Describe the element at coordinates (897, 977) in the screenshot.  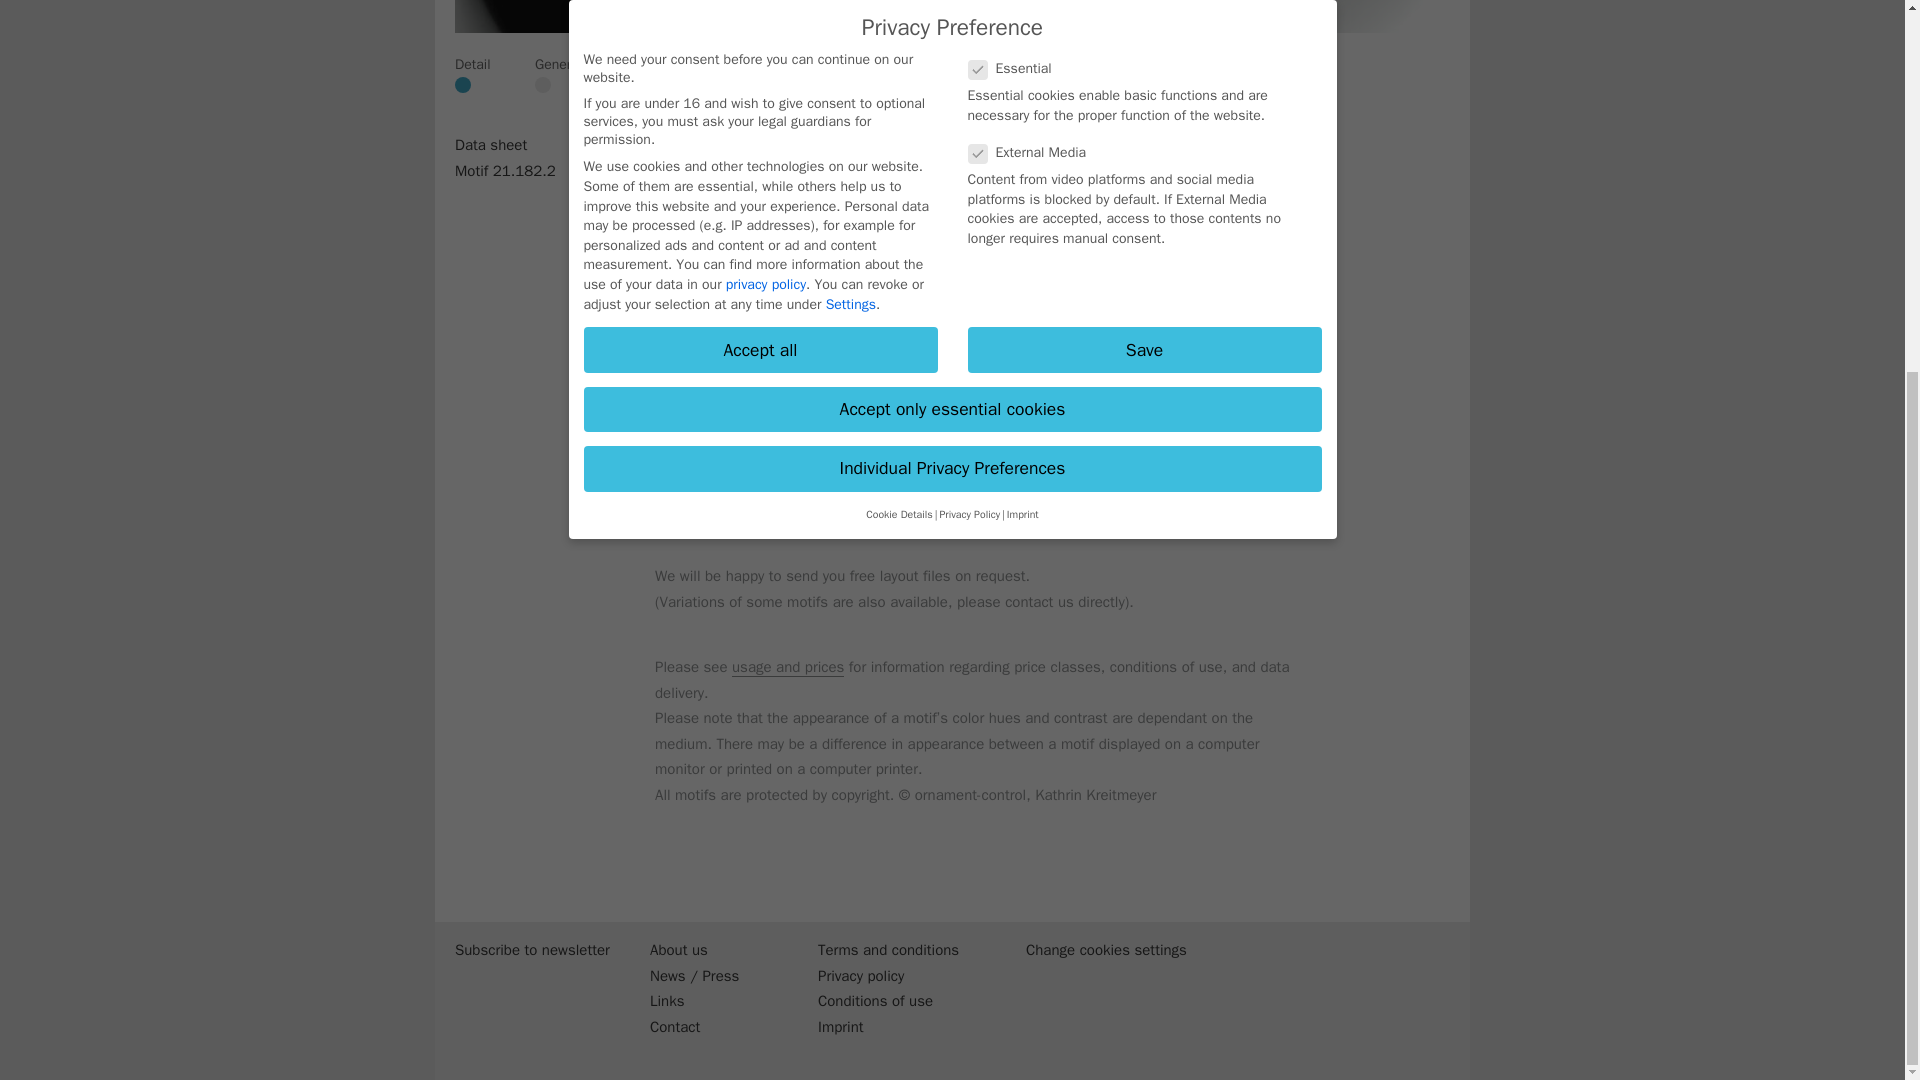
I see `Privacy policy` at that location.